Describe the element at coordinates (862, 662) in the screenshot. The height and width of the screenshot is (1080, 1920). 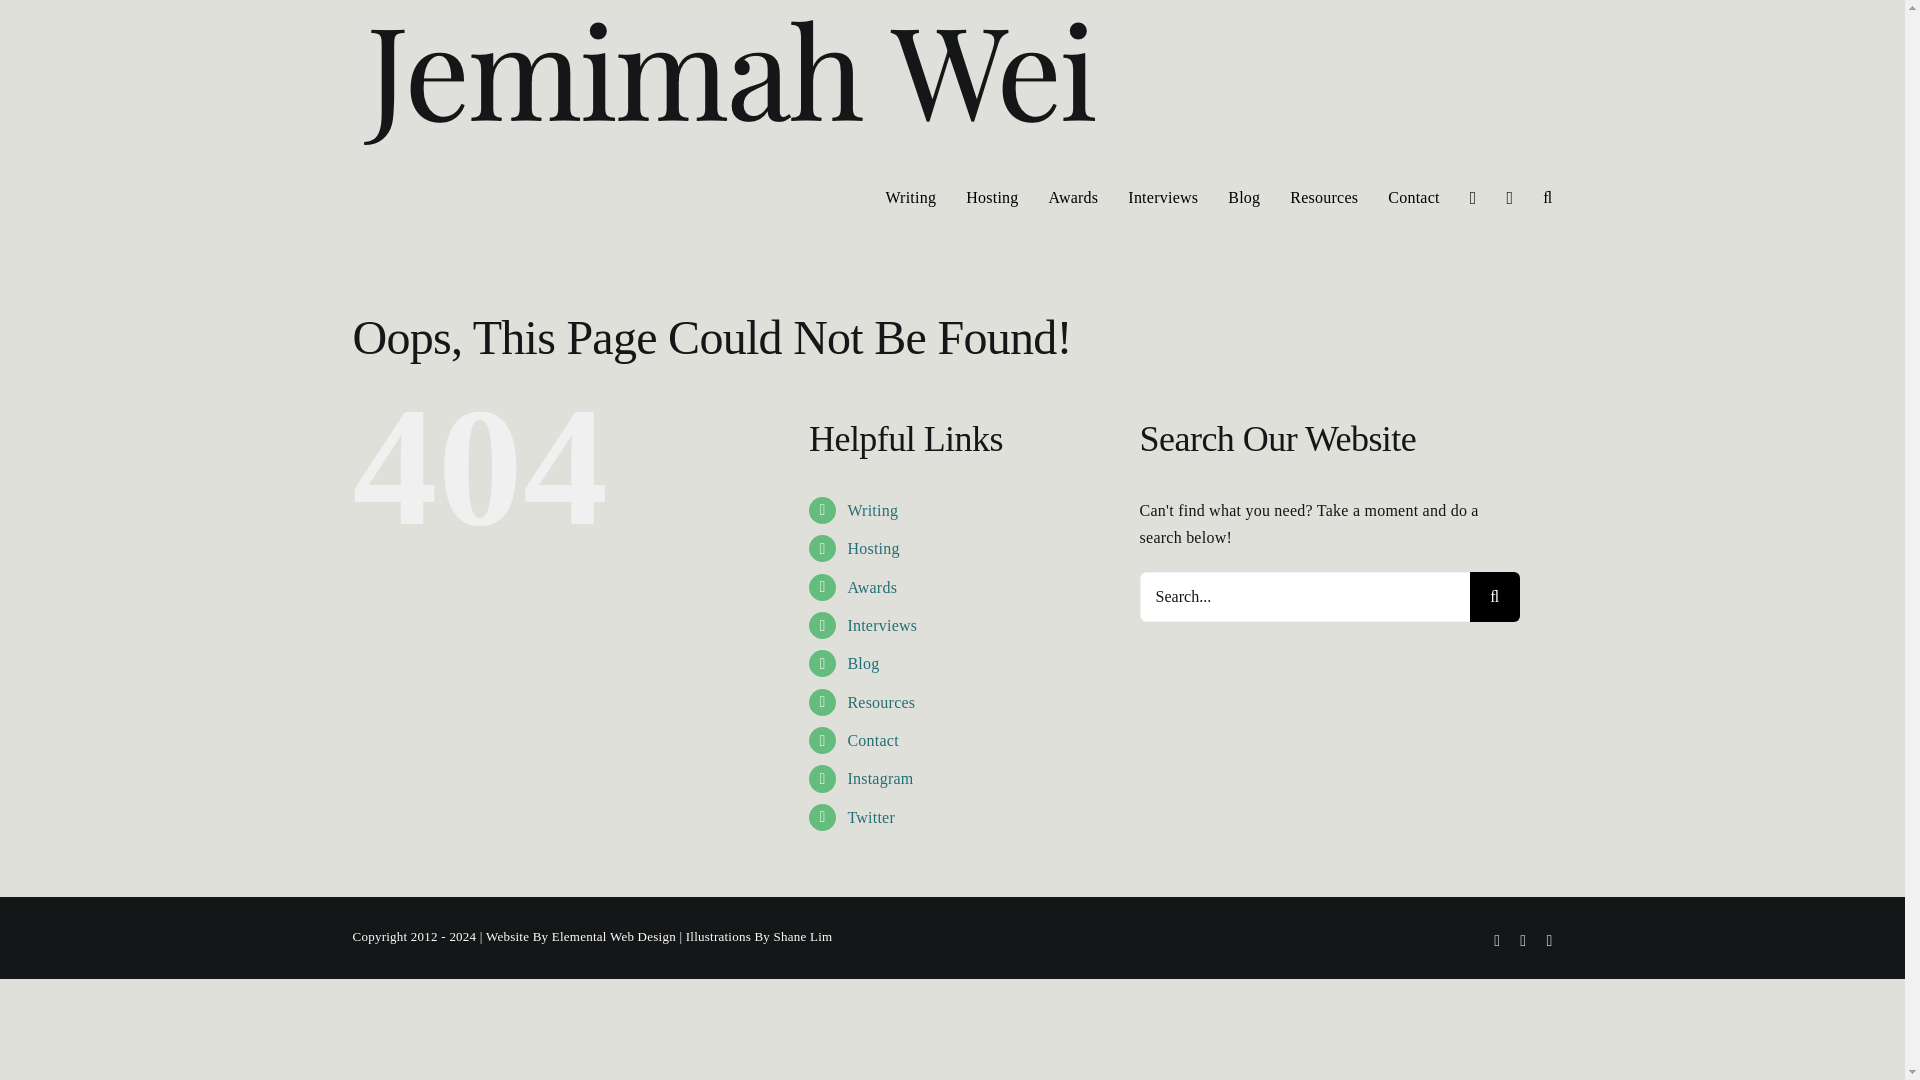
I see `Blog` at that location.